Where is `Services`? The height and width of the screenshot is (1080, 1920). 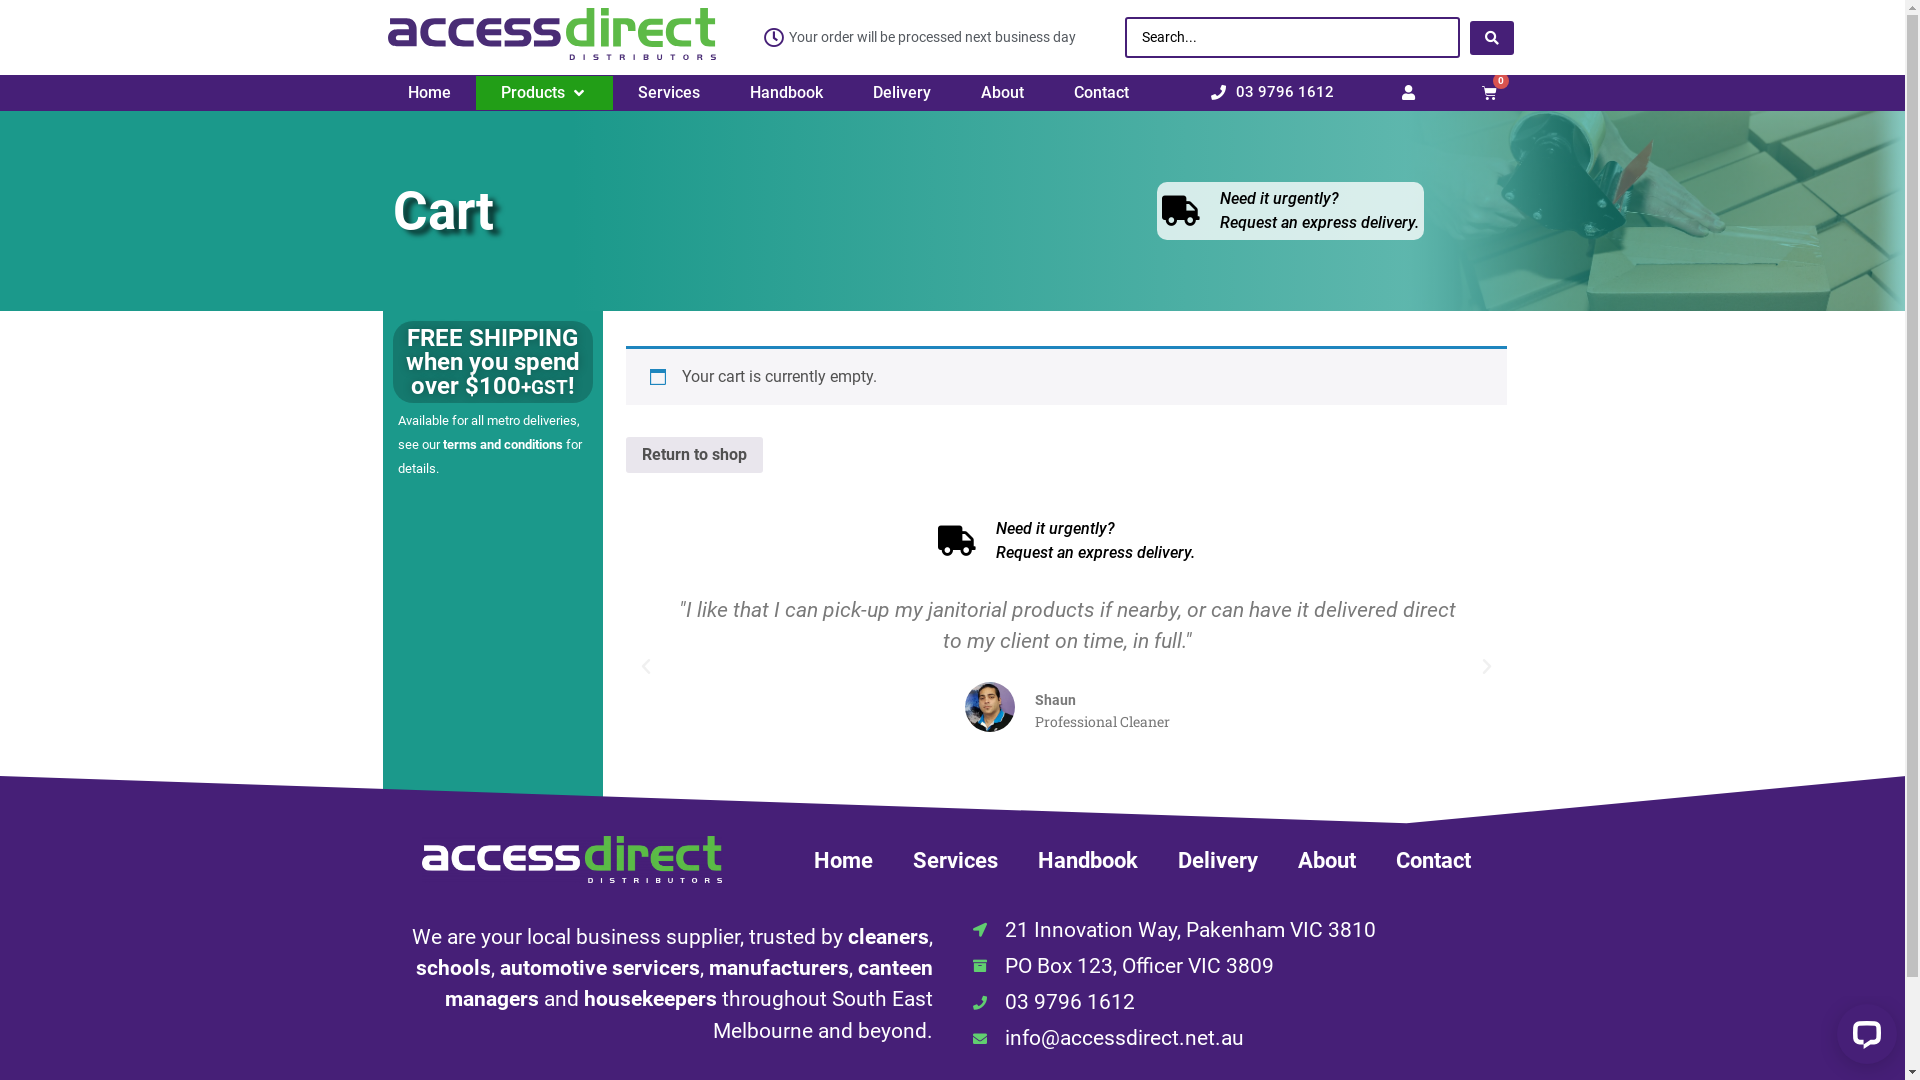
Services is located at coordinates (669, 93).